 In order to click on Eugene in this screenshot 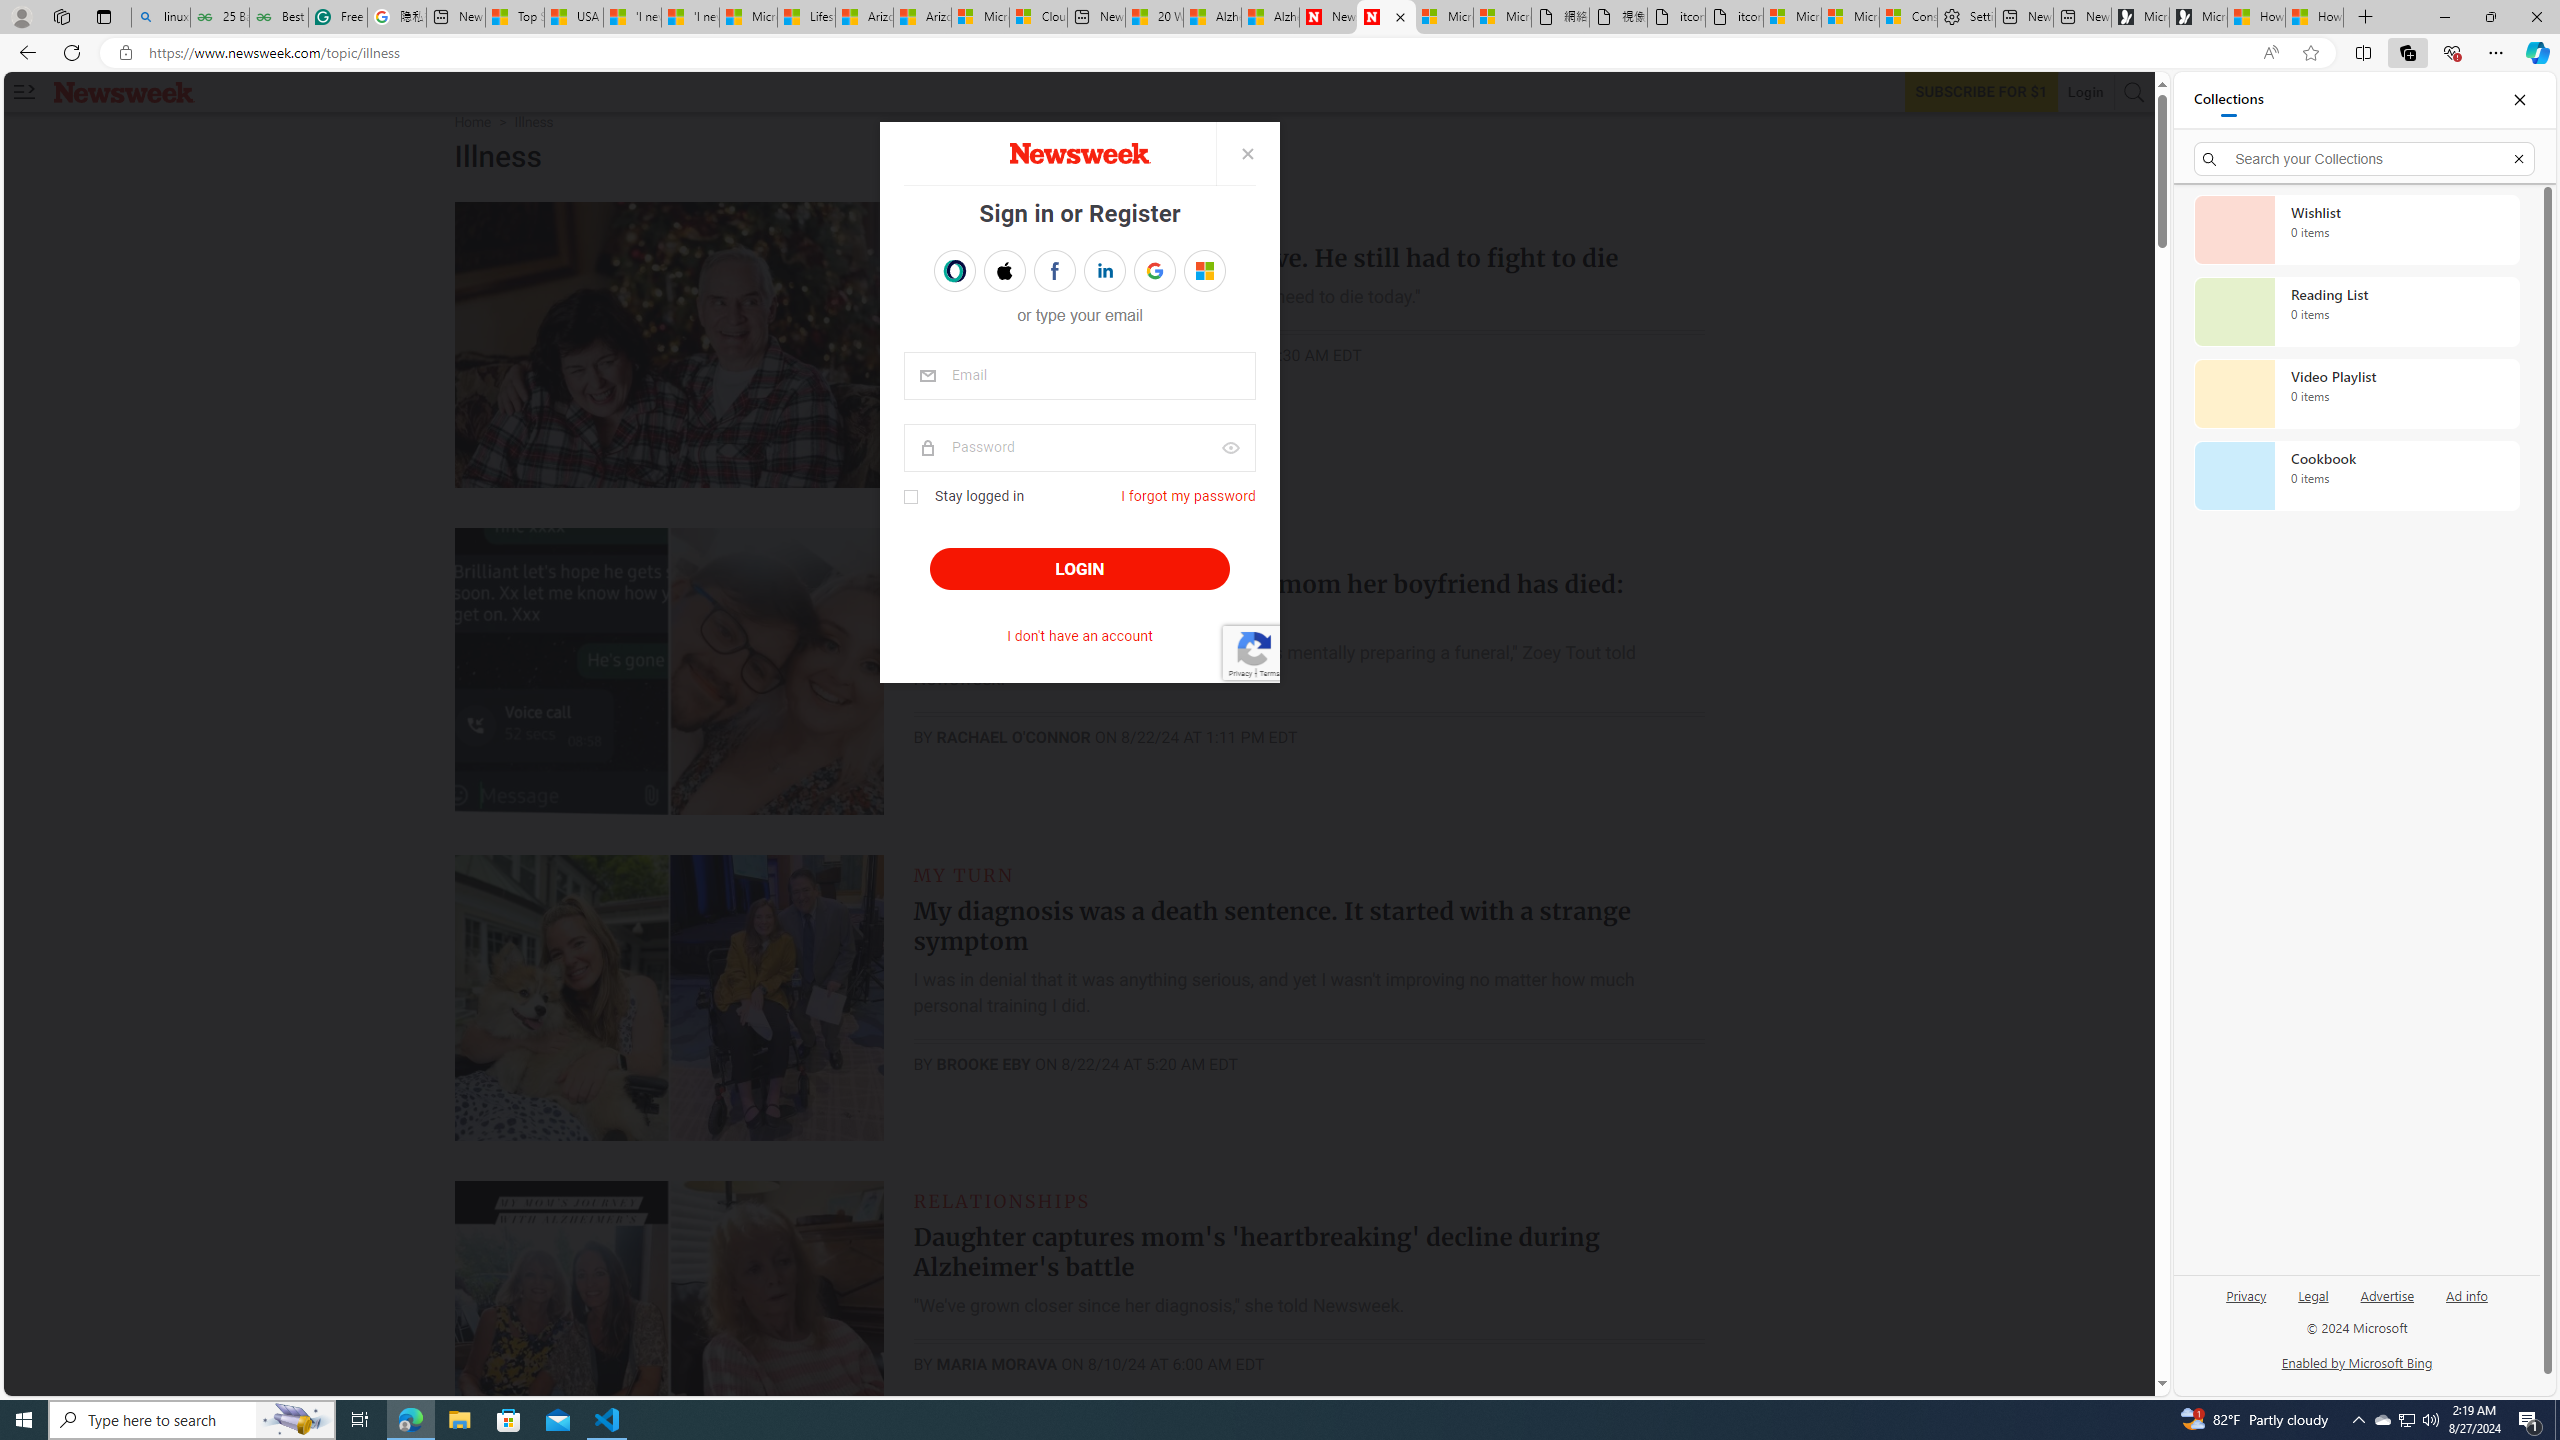, I will do `click(1191, 270)`.